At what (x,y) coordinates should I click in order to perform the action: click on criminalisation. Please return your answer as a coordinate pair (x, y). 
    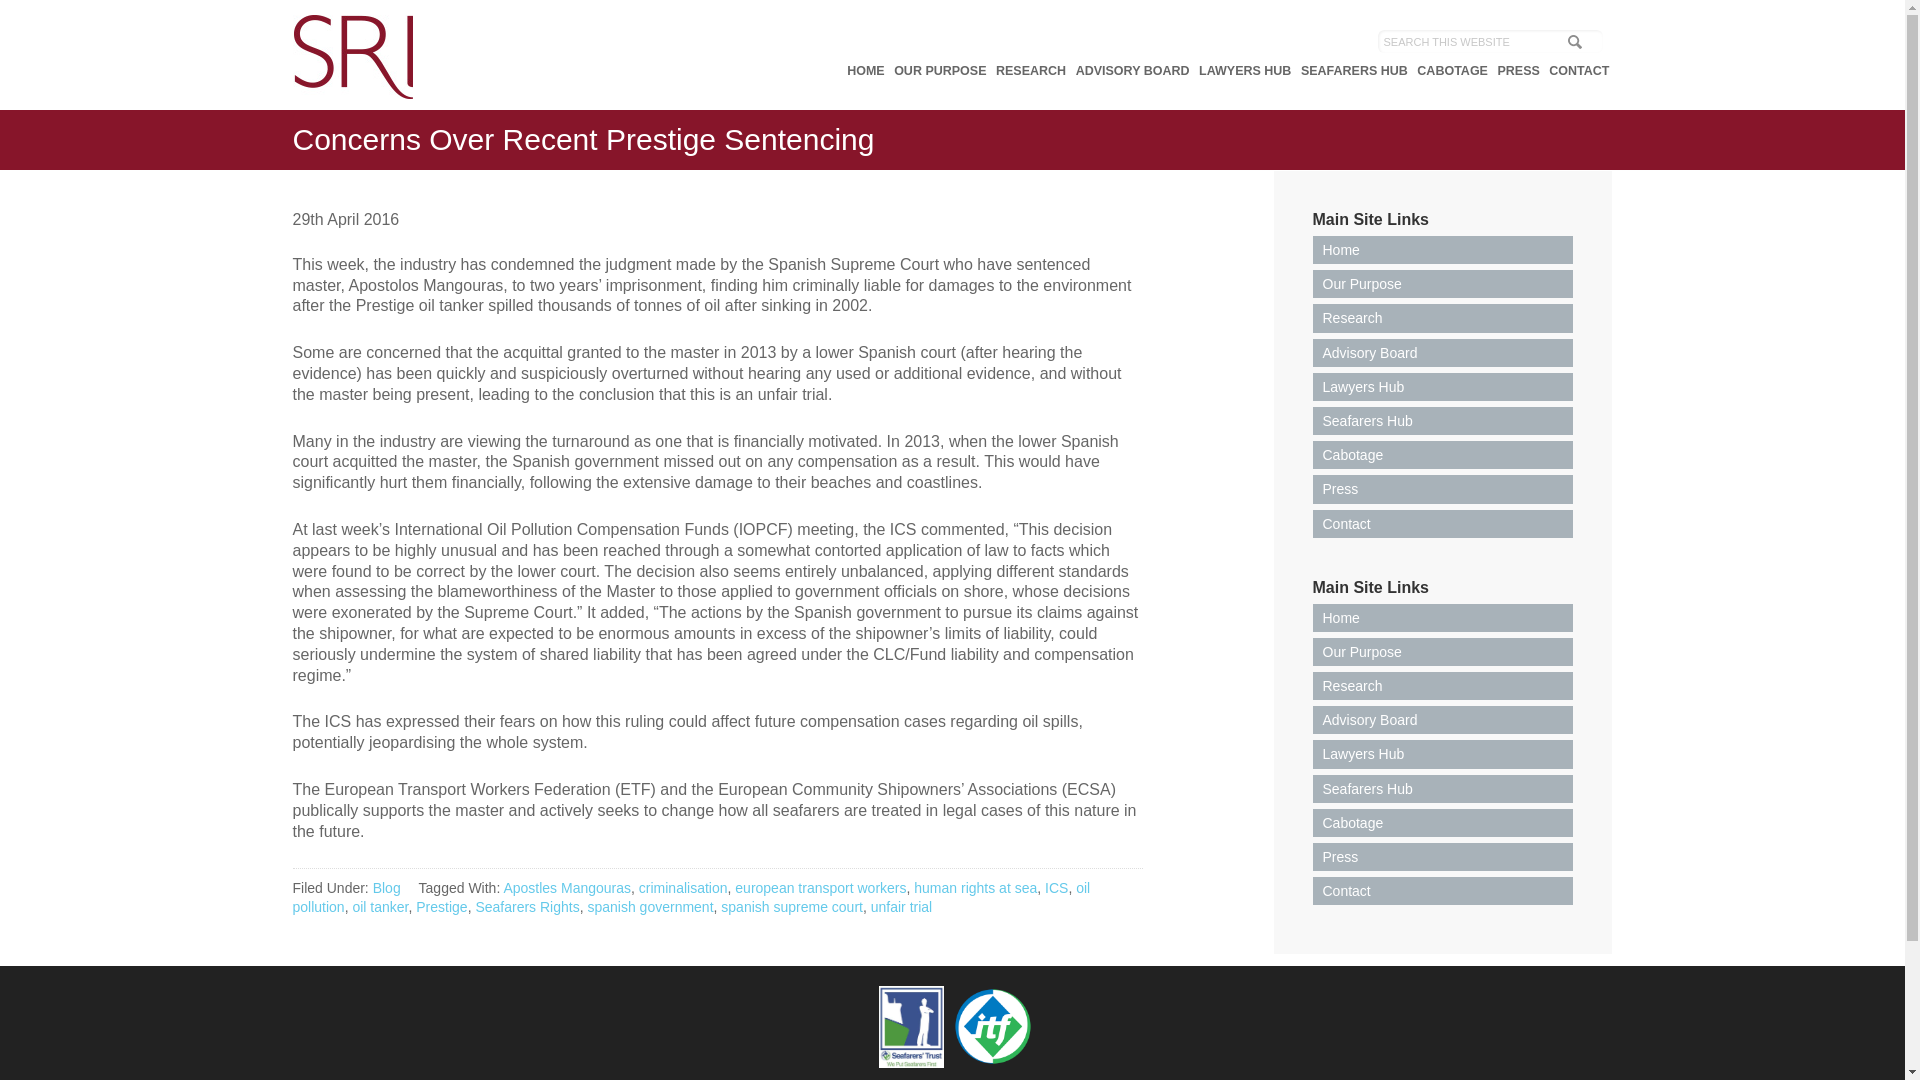
    Looking at the image, I should click on (683, 888).